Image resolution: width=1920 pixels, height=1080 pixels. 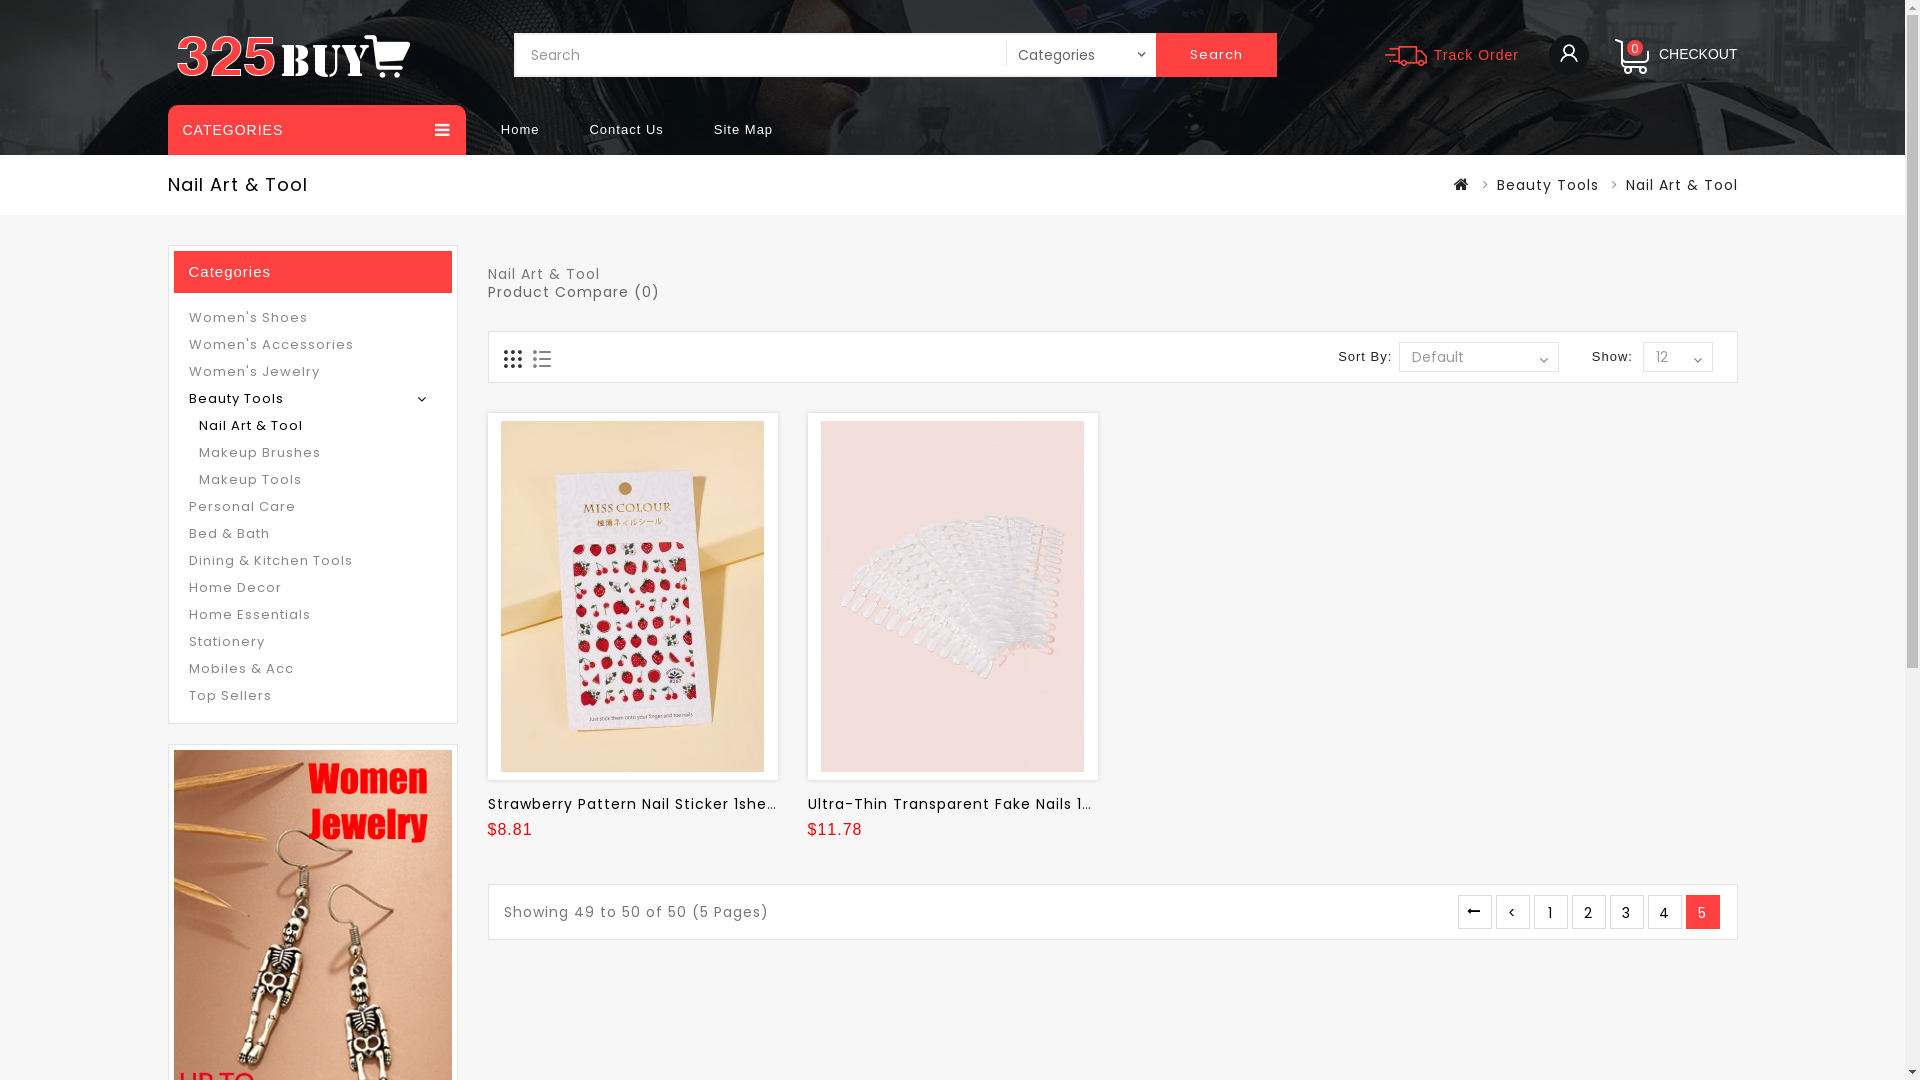 What do you see at coordinates (1216, 55) in the screenshot?
I see `Search` at bounding box center [1216, 55].